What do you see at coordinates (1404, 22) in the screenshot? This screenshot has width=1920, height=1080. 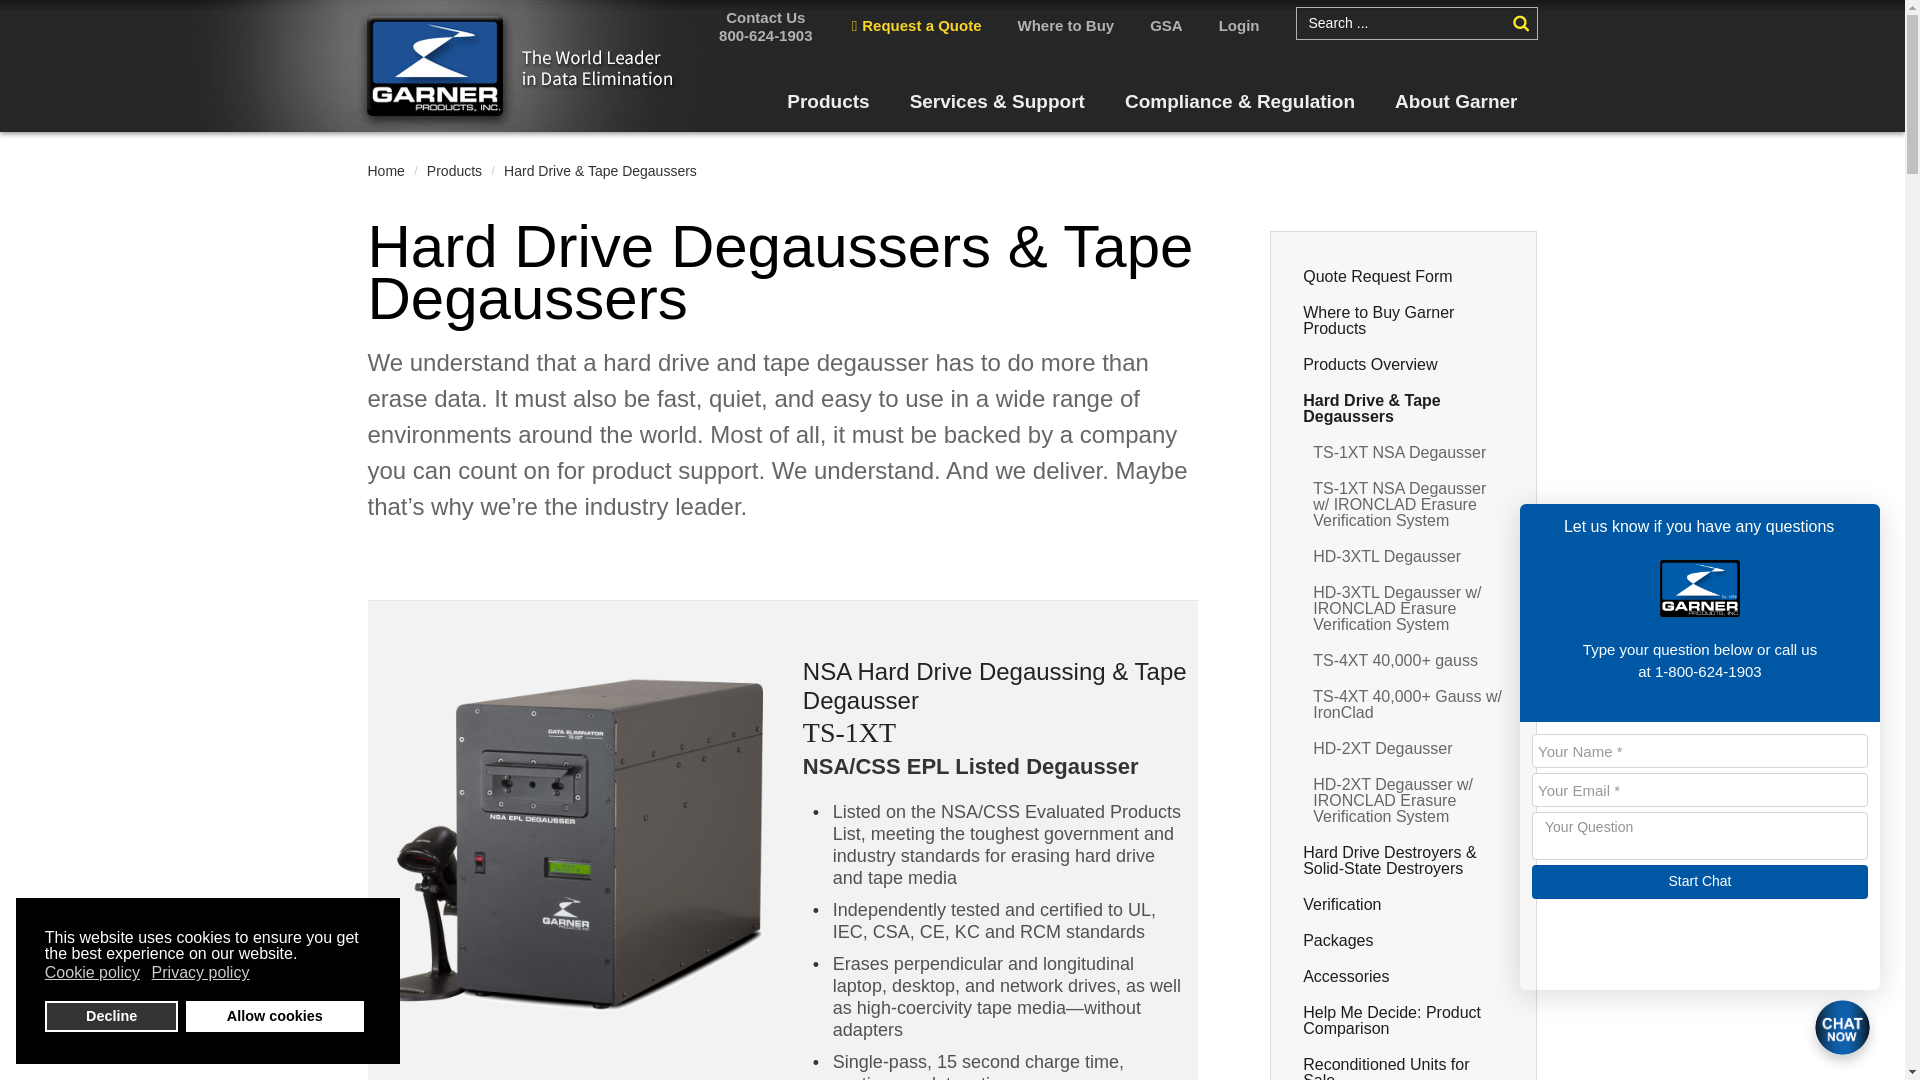 I see `Search ...` at bounding box center [1404, 22].